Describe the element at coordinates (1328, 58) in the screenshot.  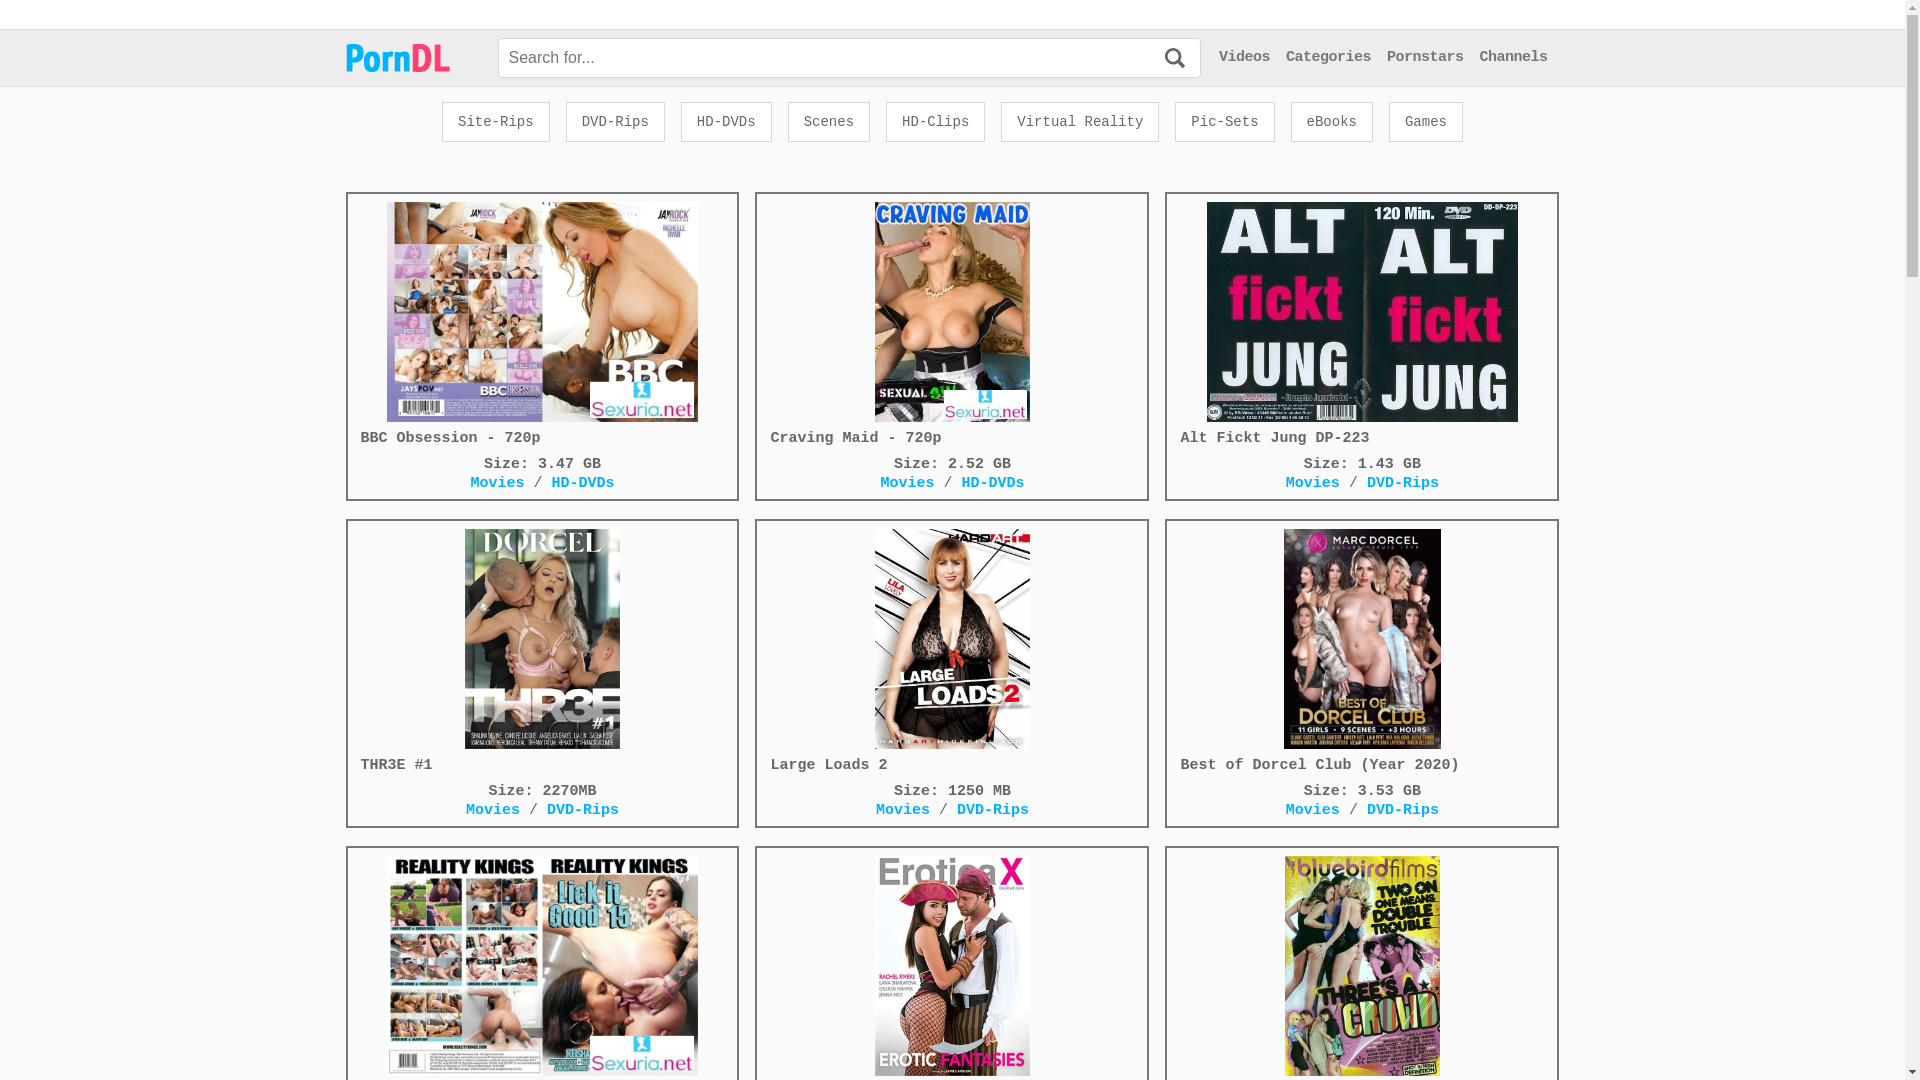
I see `Categories` at that location.